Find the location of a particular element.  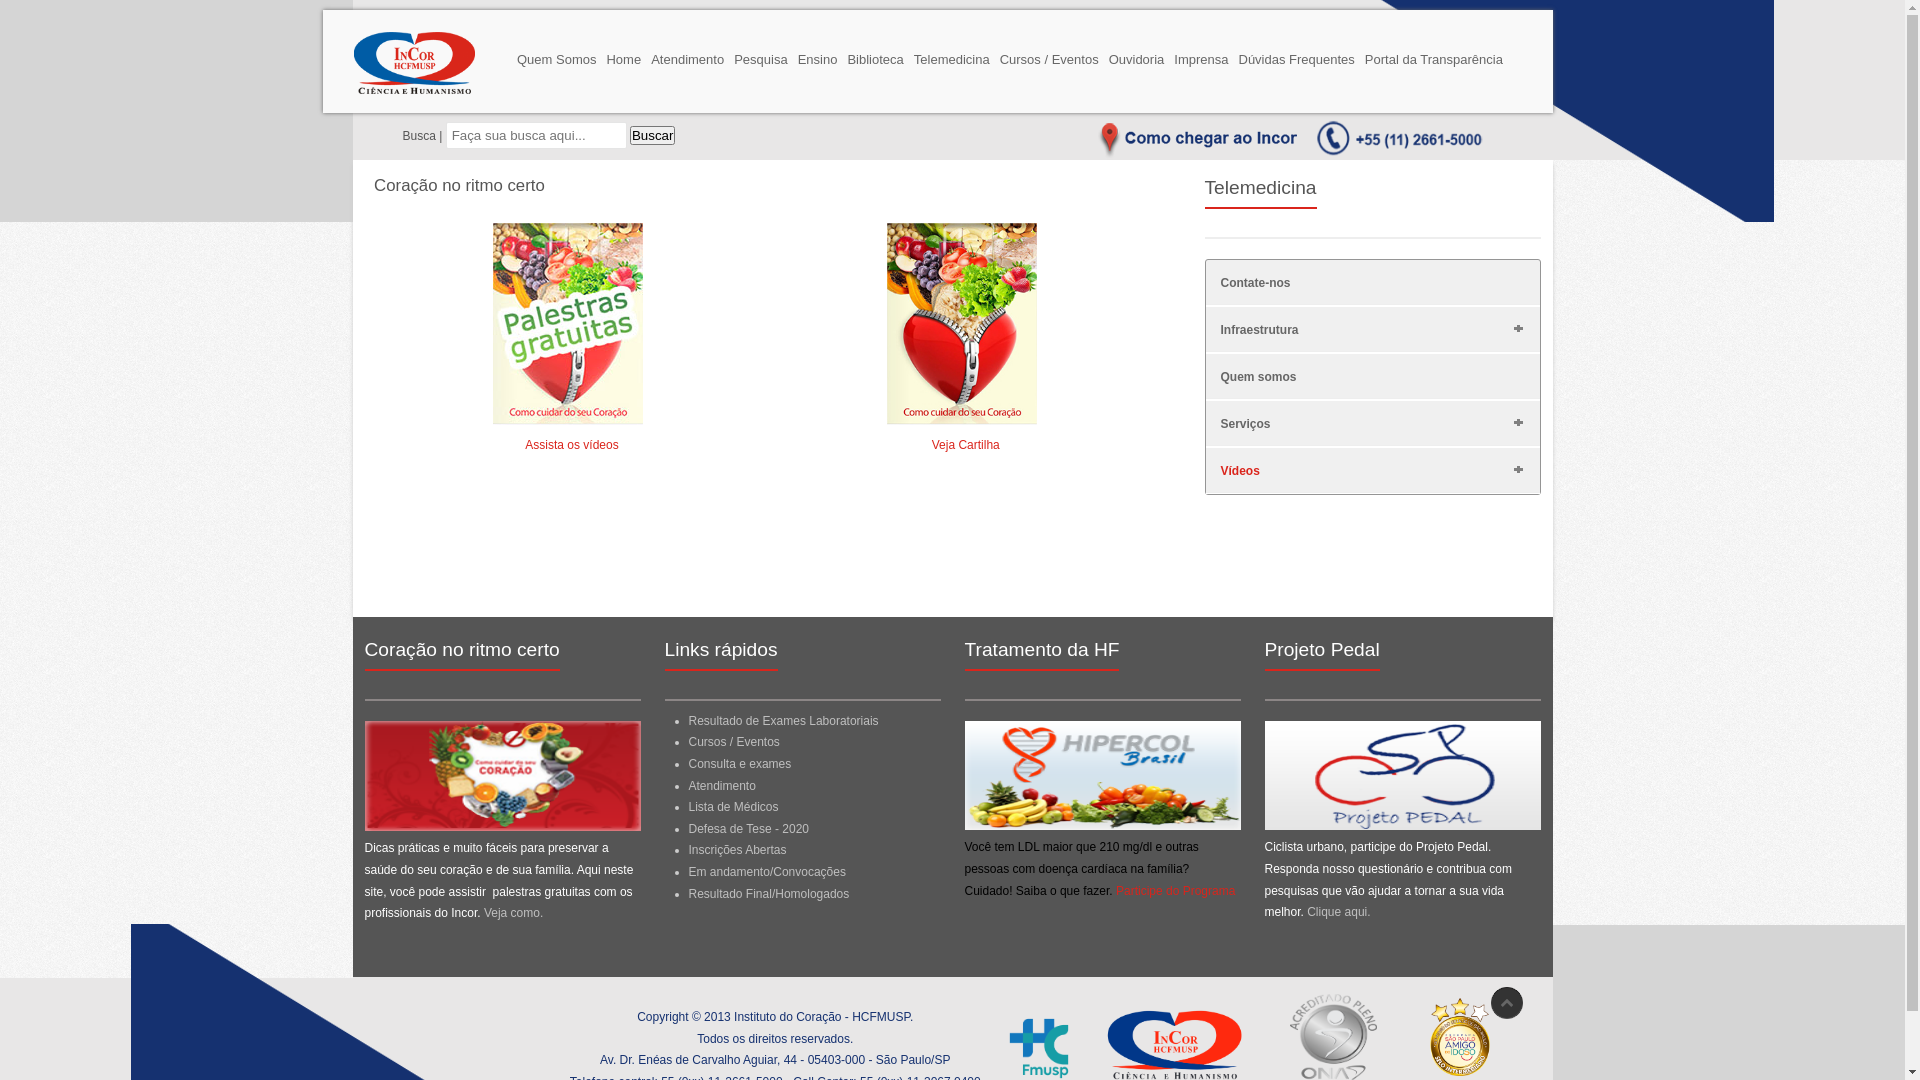

Consulta e exames is located at coordinates (740, 764).